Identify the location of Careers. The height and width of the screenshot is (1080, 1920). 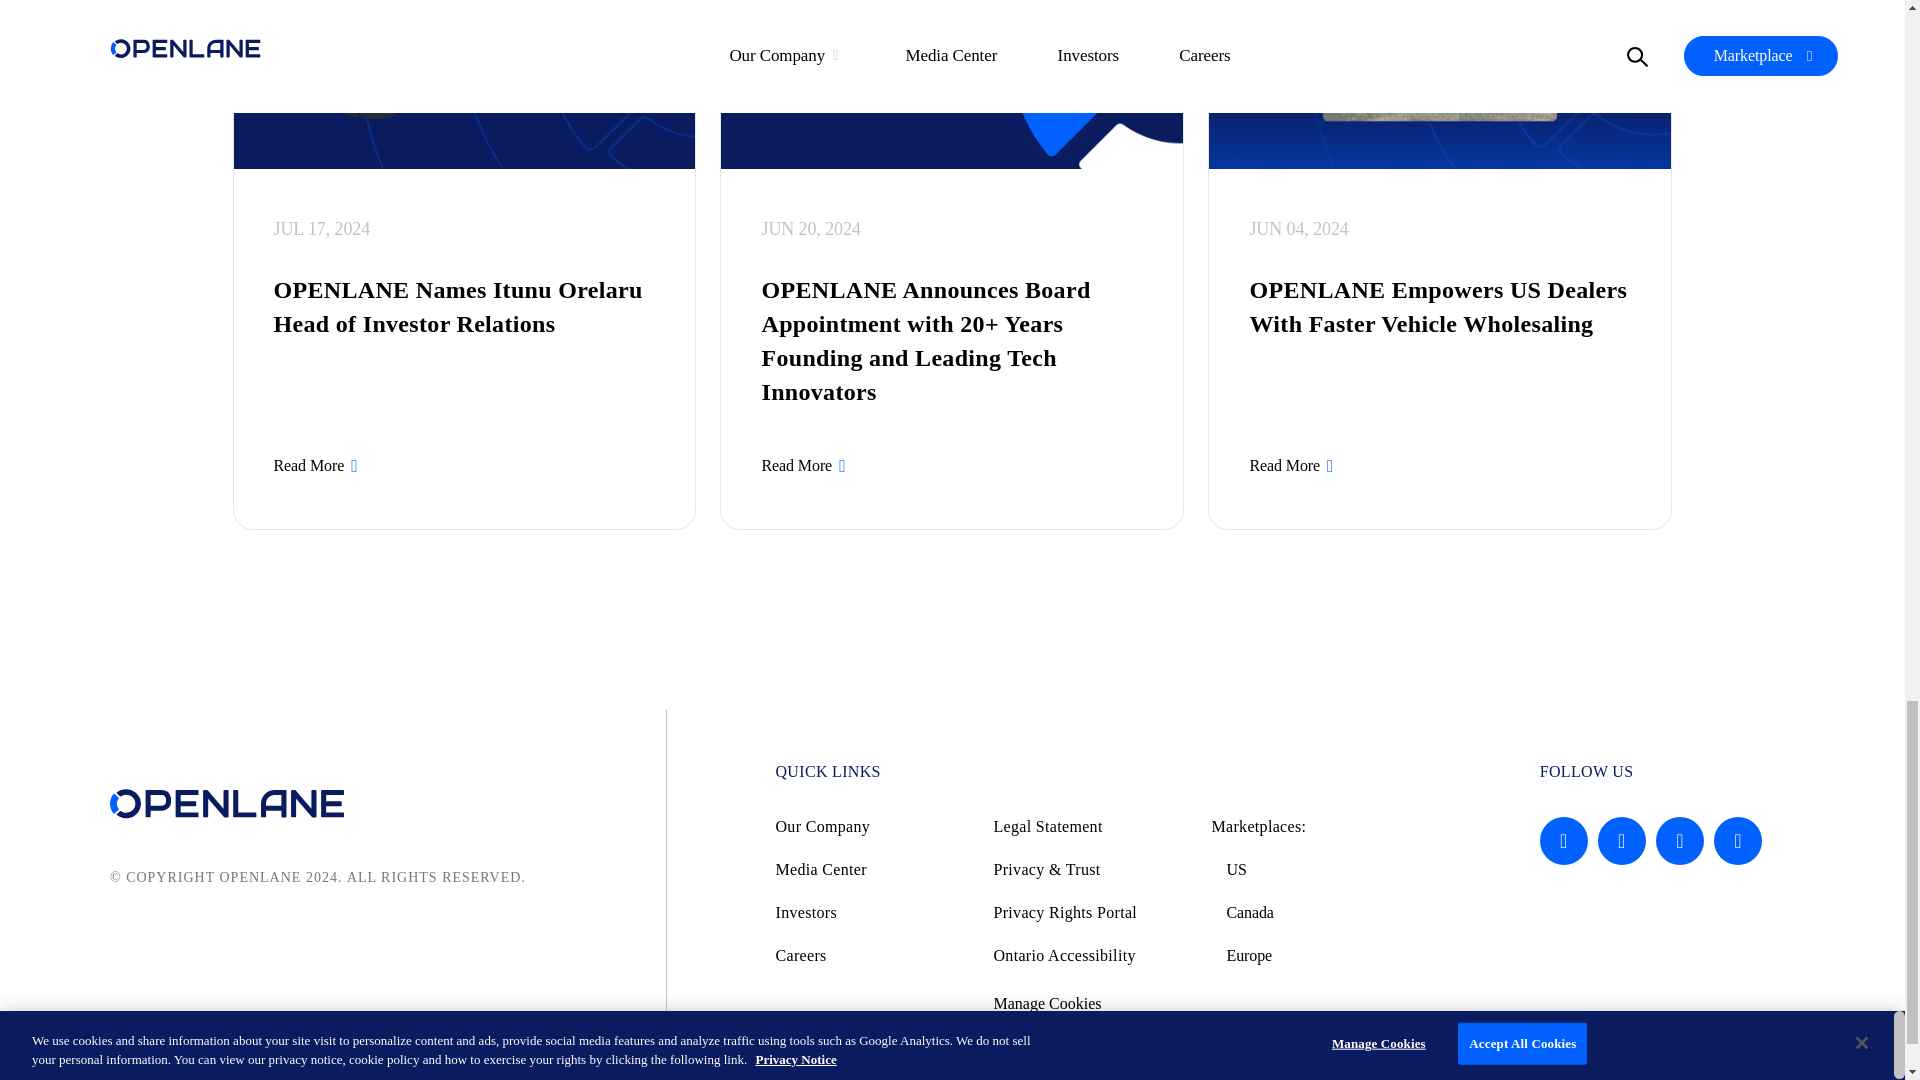
(872, 956).